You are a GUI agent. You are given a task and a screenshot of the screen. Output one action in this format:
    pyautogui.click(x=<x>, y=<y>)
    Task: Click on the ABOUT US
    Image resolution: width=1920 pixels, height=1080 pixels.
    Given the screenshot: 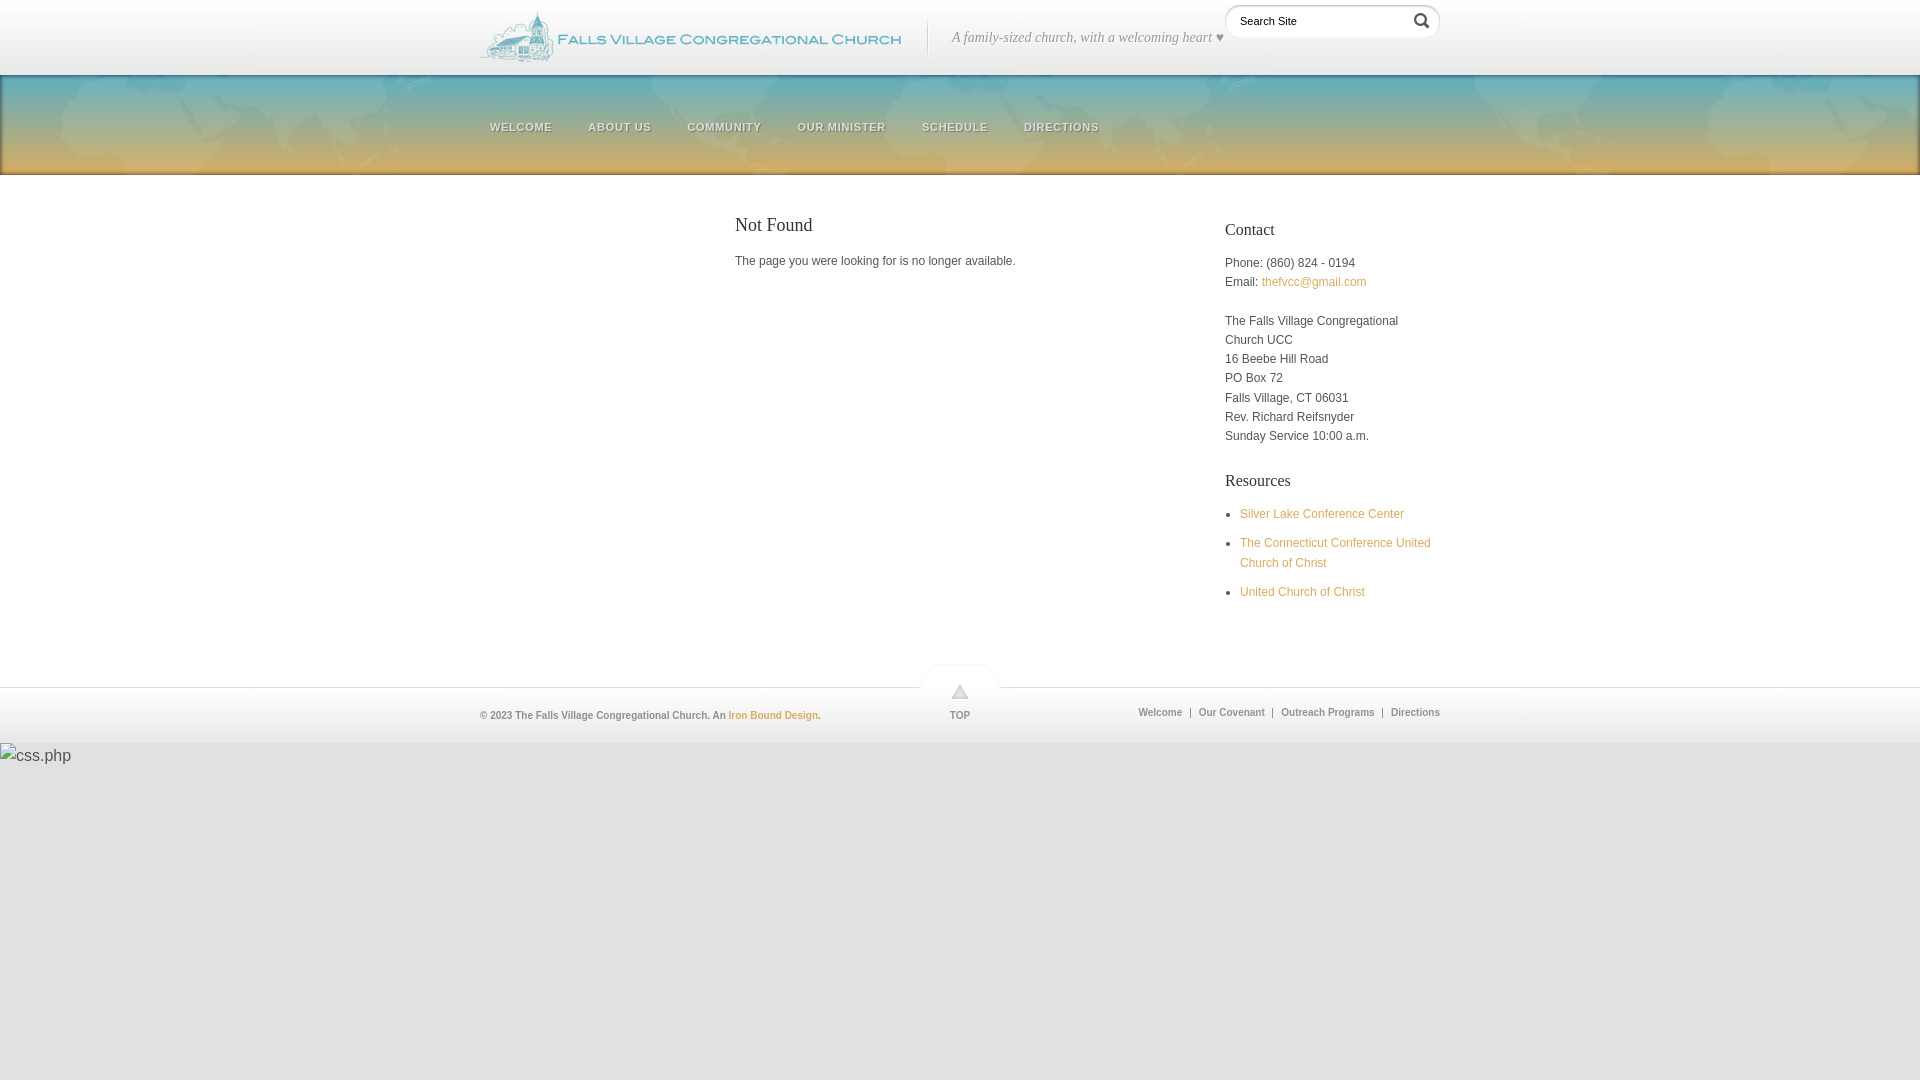 What is the action you would take?
    pyautogui.click(x=620, y=128)
    